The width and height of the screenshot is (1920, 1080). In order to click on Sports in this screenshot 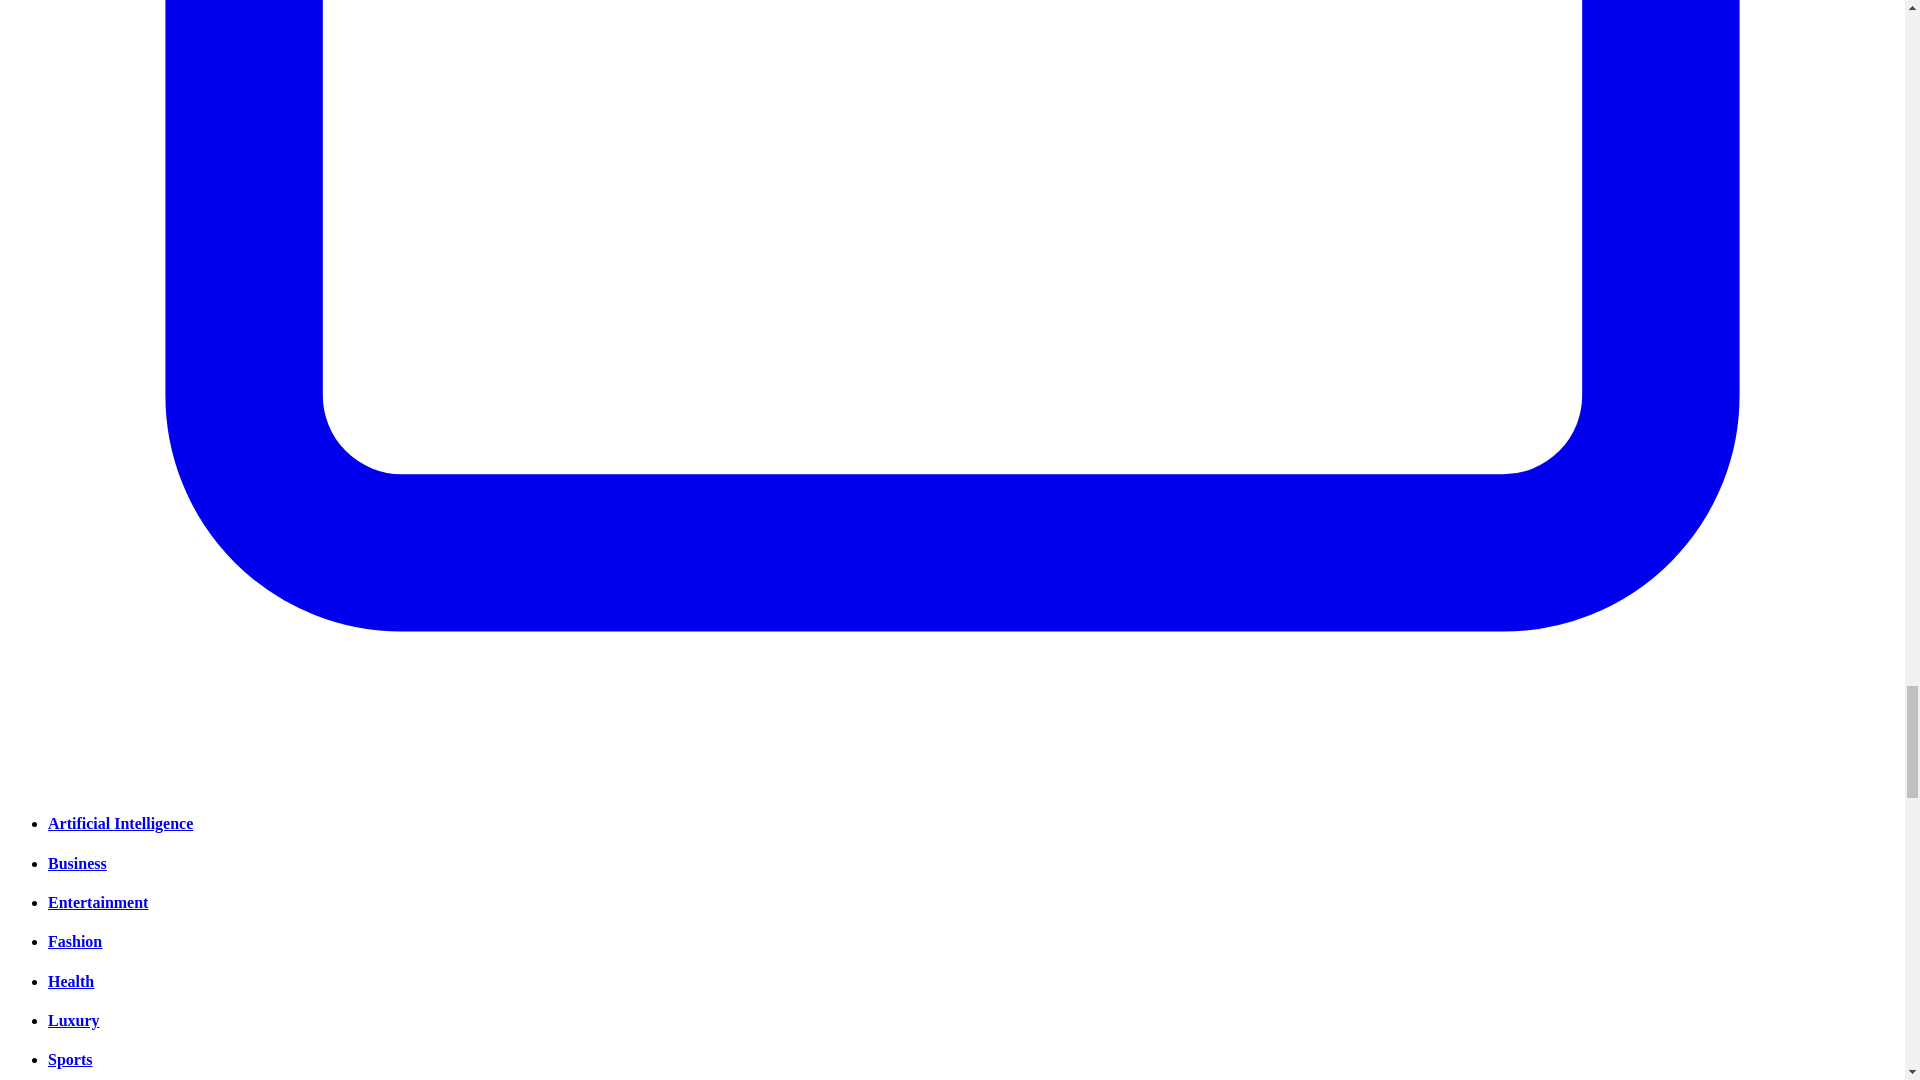, I will do `click(70, 1059)`.